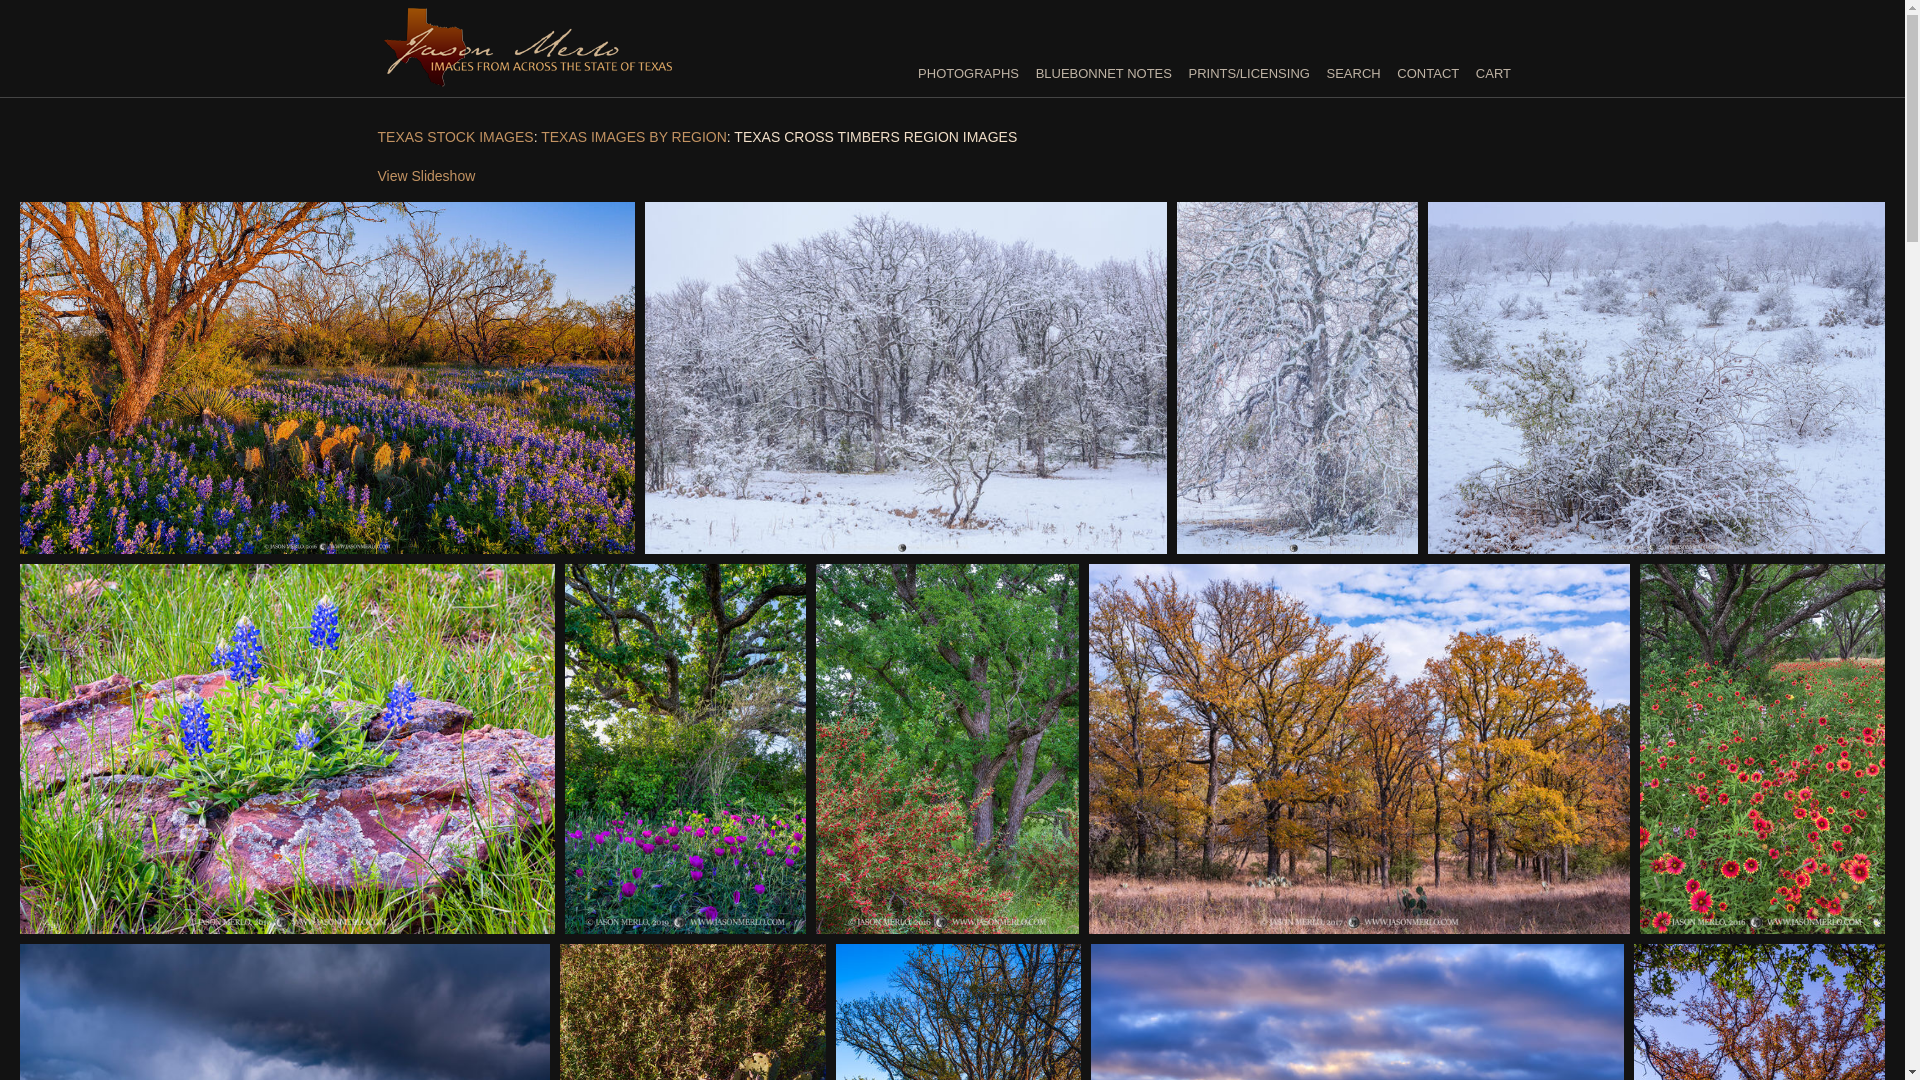 This screenshot has height=1080, width=1920. Describe the element at coordinates (968, 73) in the screenshot. I see `PHOTOGRAPHS` at that location.